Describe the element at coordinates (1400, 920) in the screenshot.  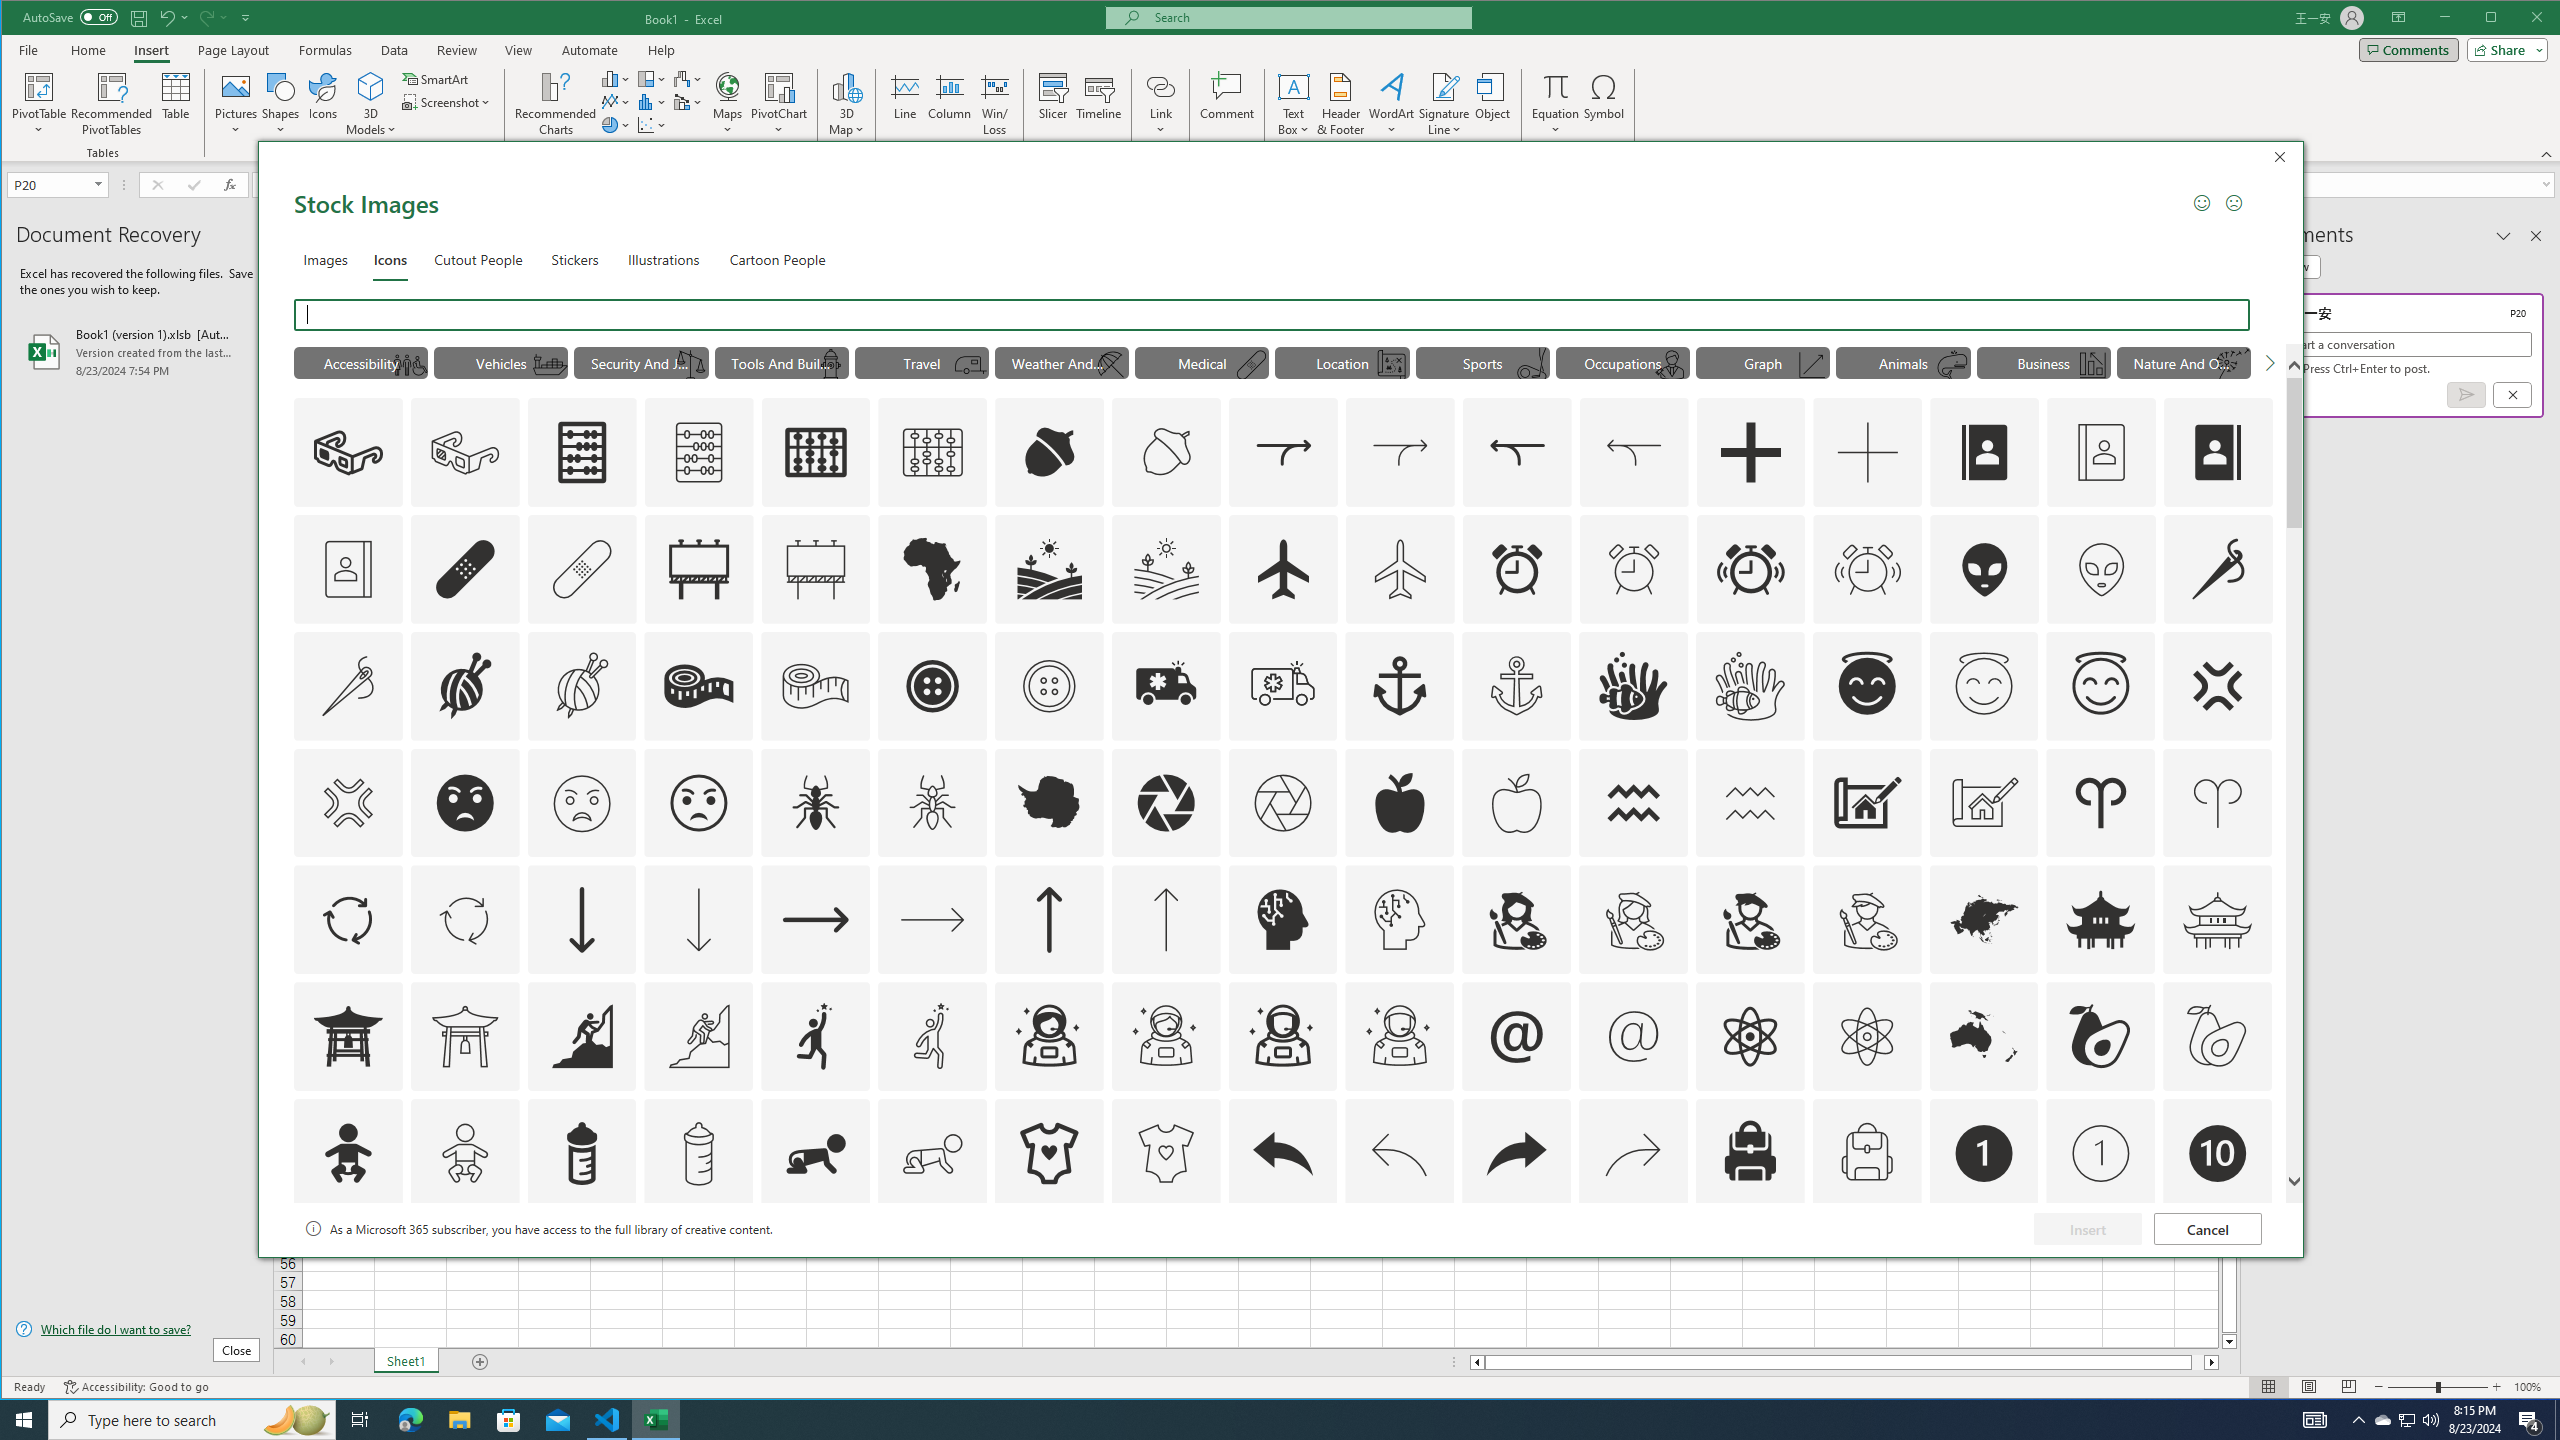
I see `AutomationID: Icons_ArtificialIntelligence_M` at that location.